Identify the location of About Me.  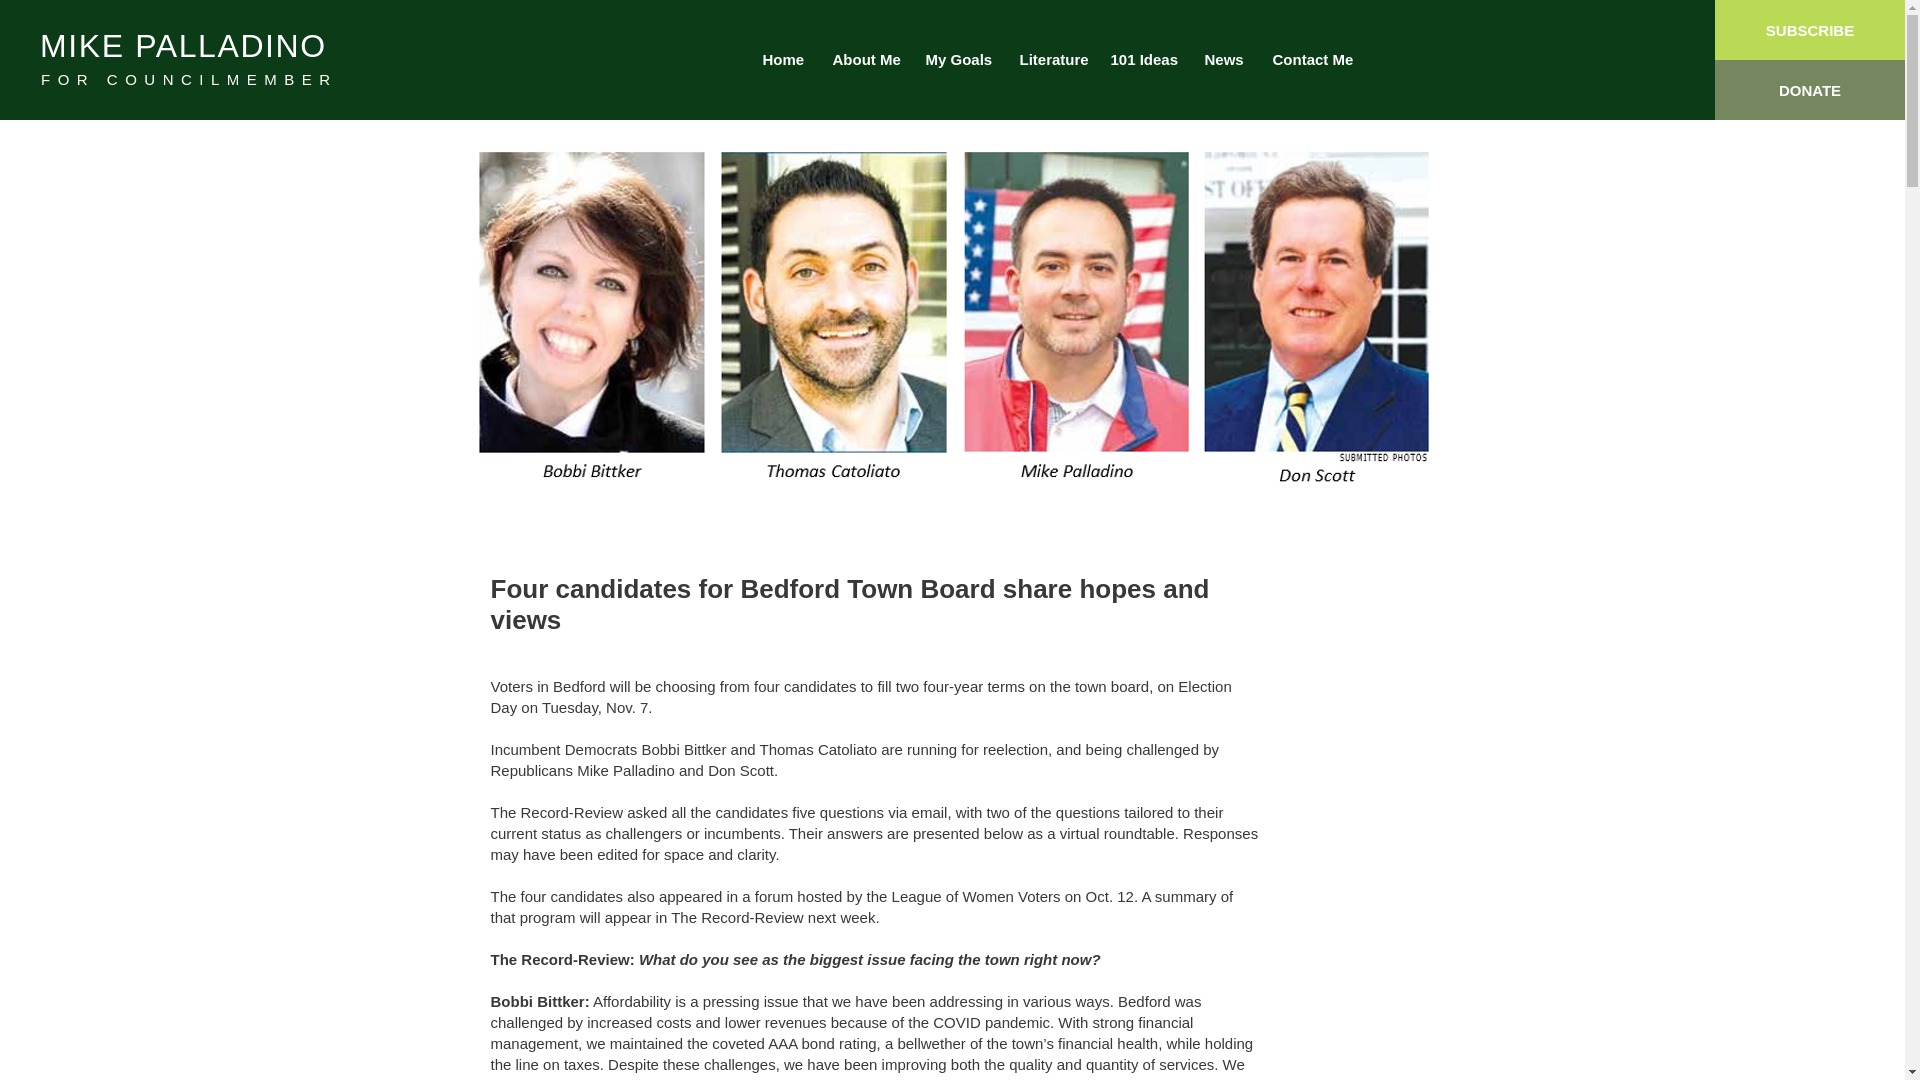
(864, 60).